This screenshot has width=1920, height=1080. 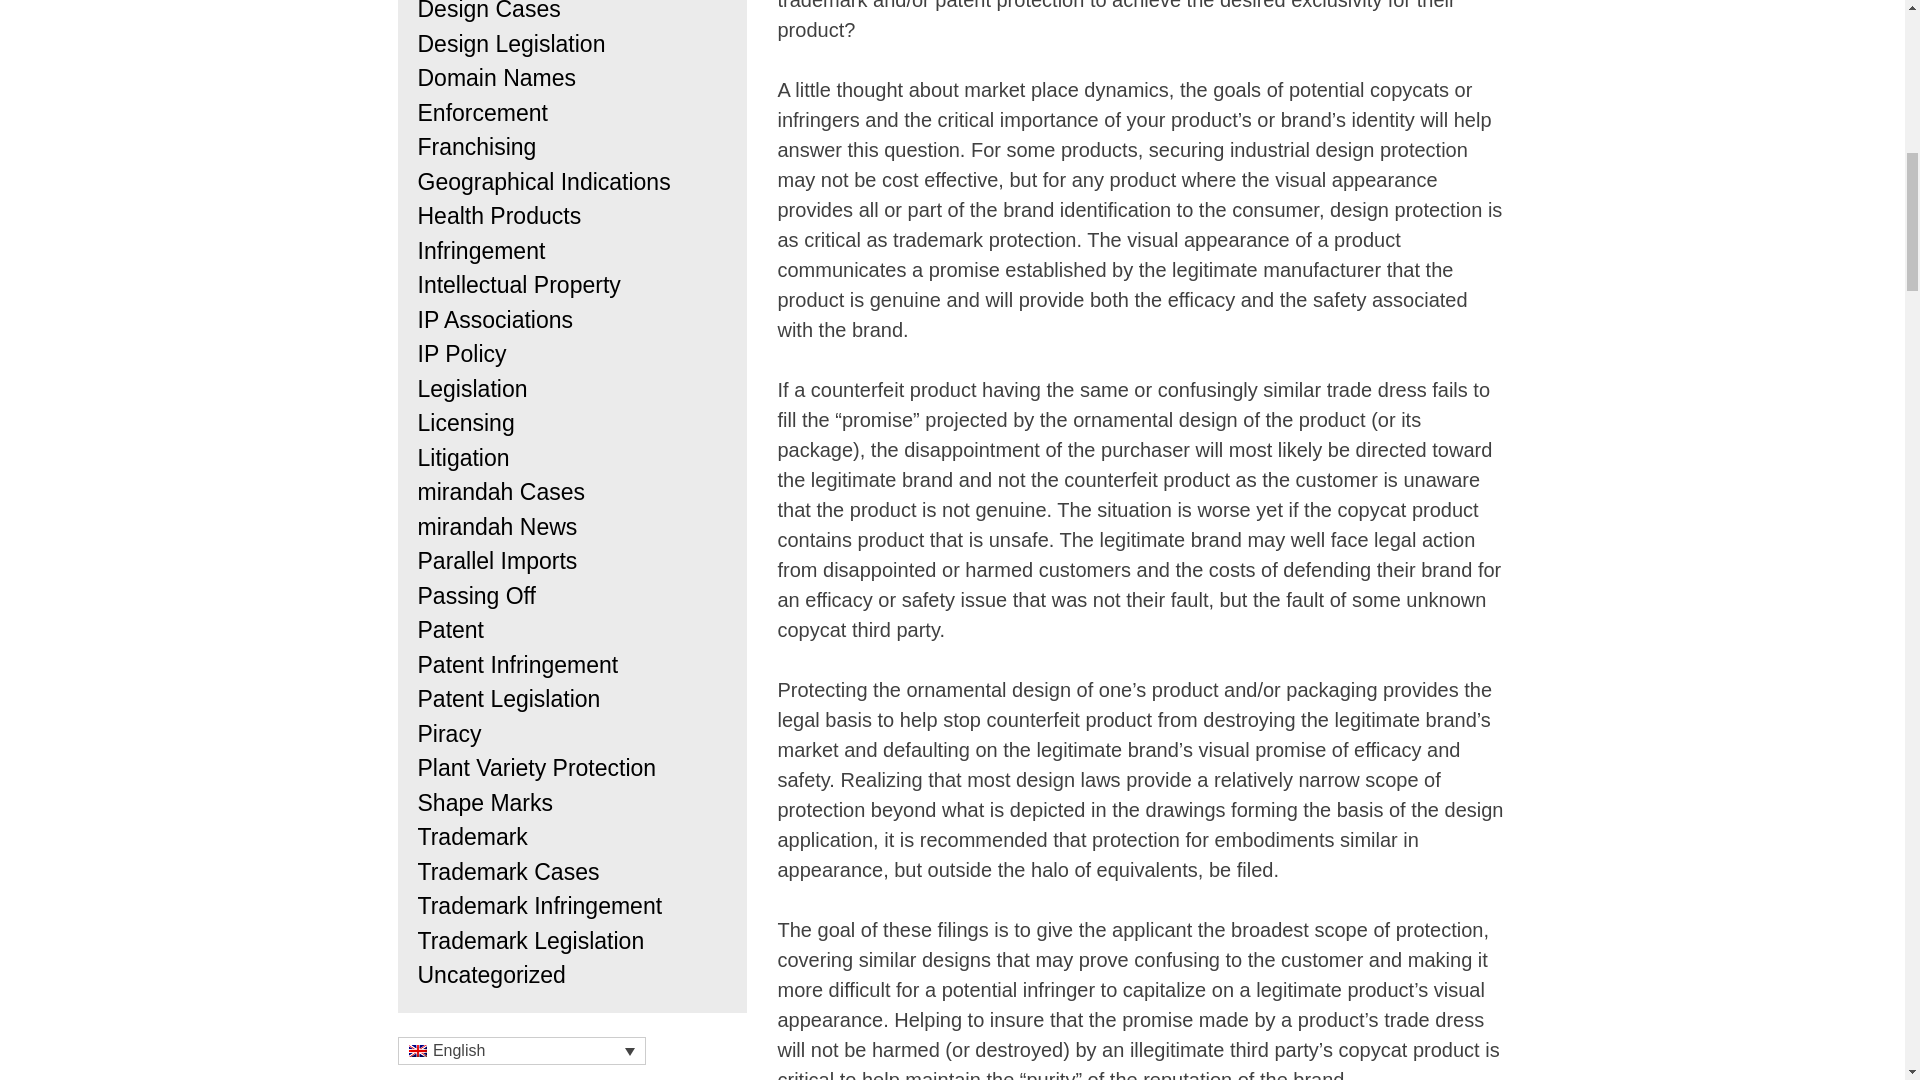 I want to click on Franchising, so click(x=478, y=146).